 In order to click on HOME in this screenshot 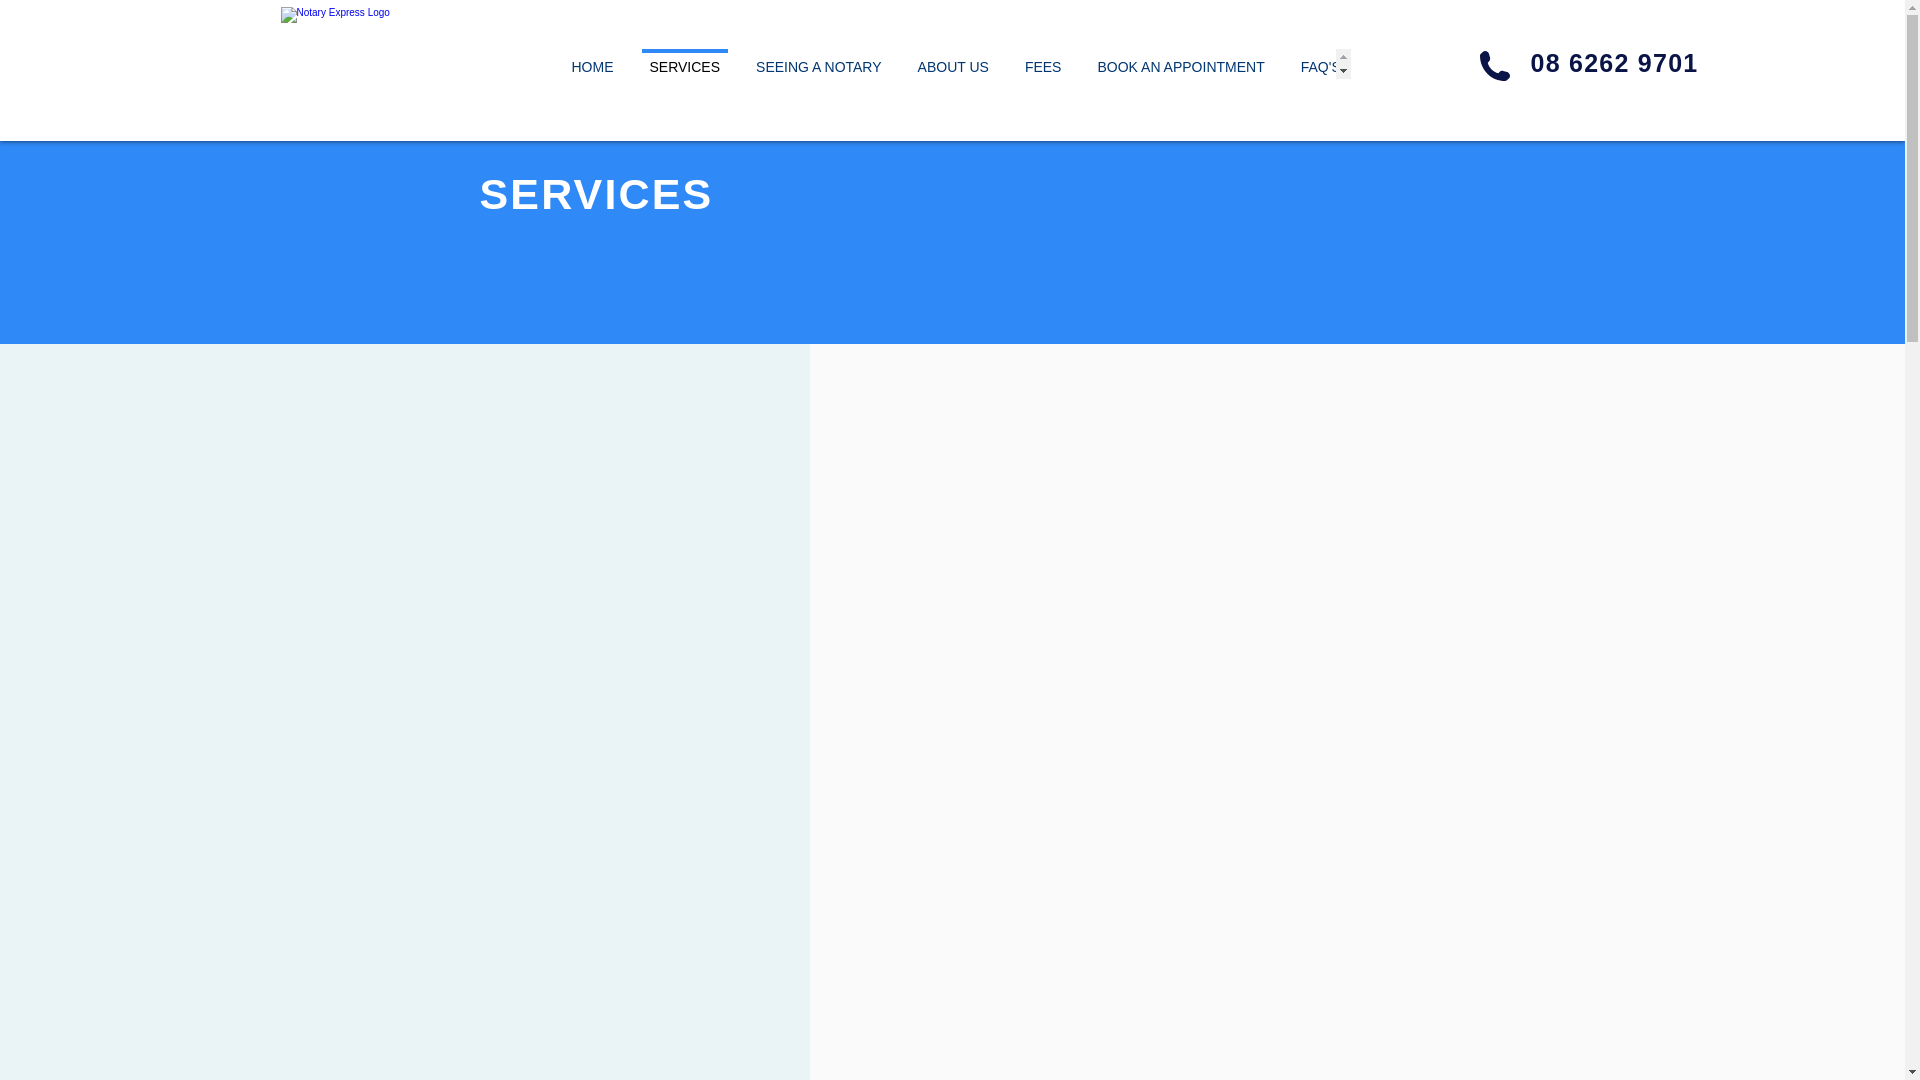, I will do `click(592, 63)`.